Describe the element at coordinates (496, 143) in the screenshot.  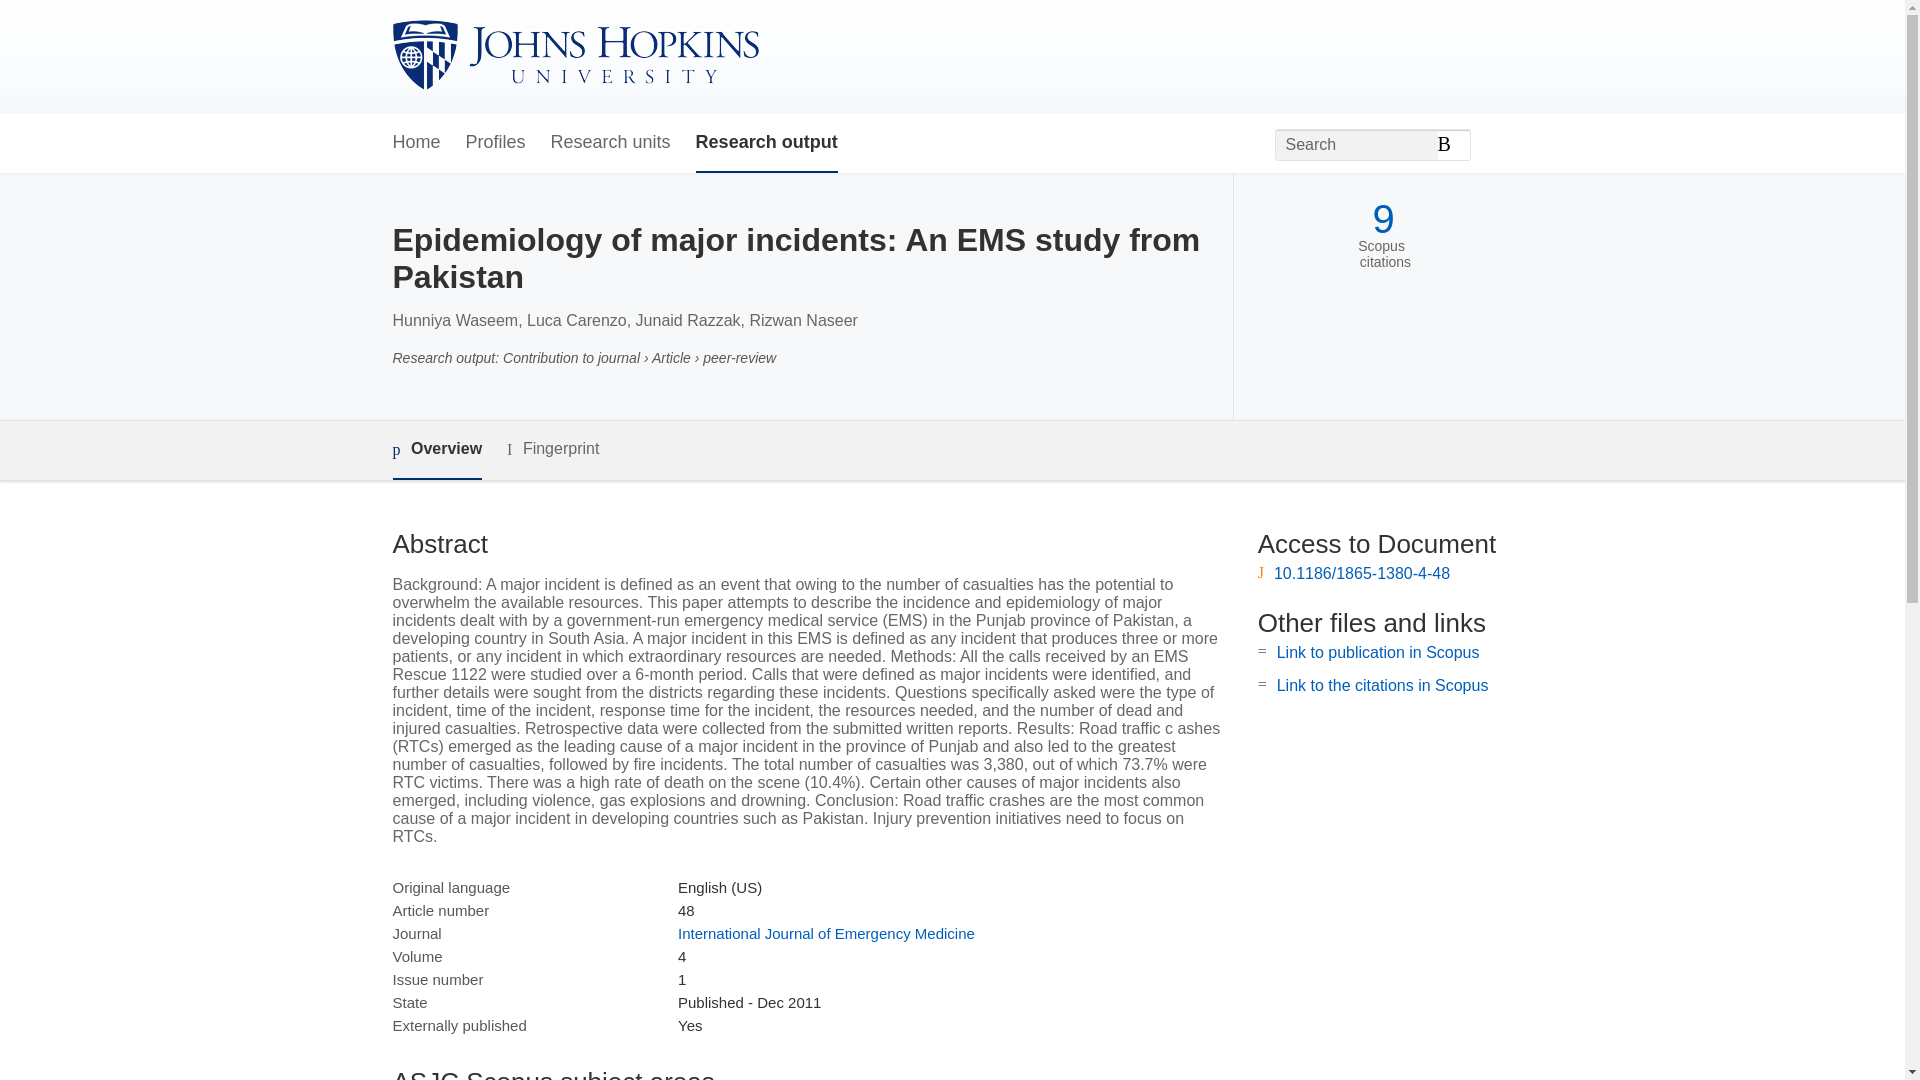
I see `Profiles` at that location.